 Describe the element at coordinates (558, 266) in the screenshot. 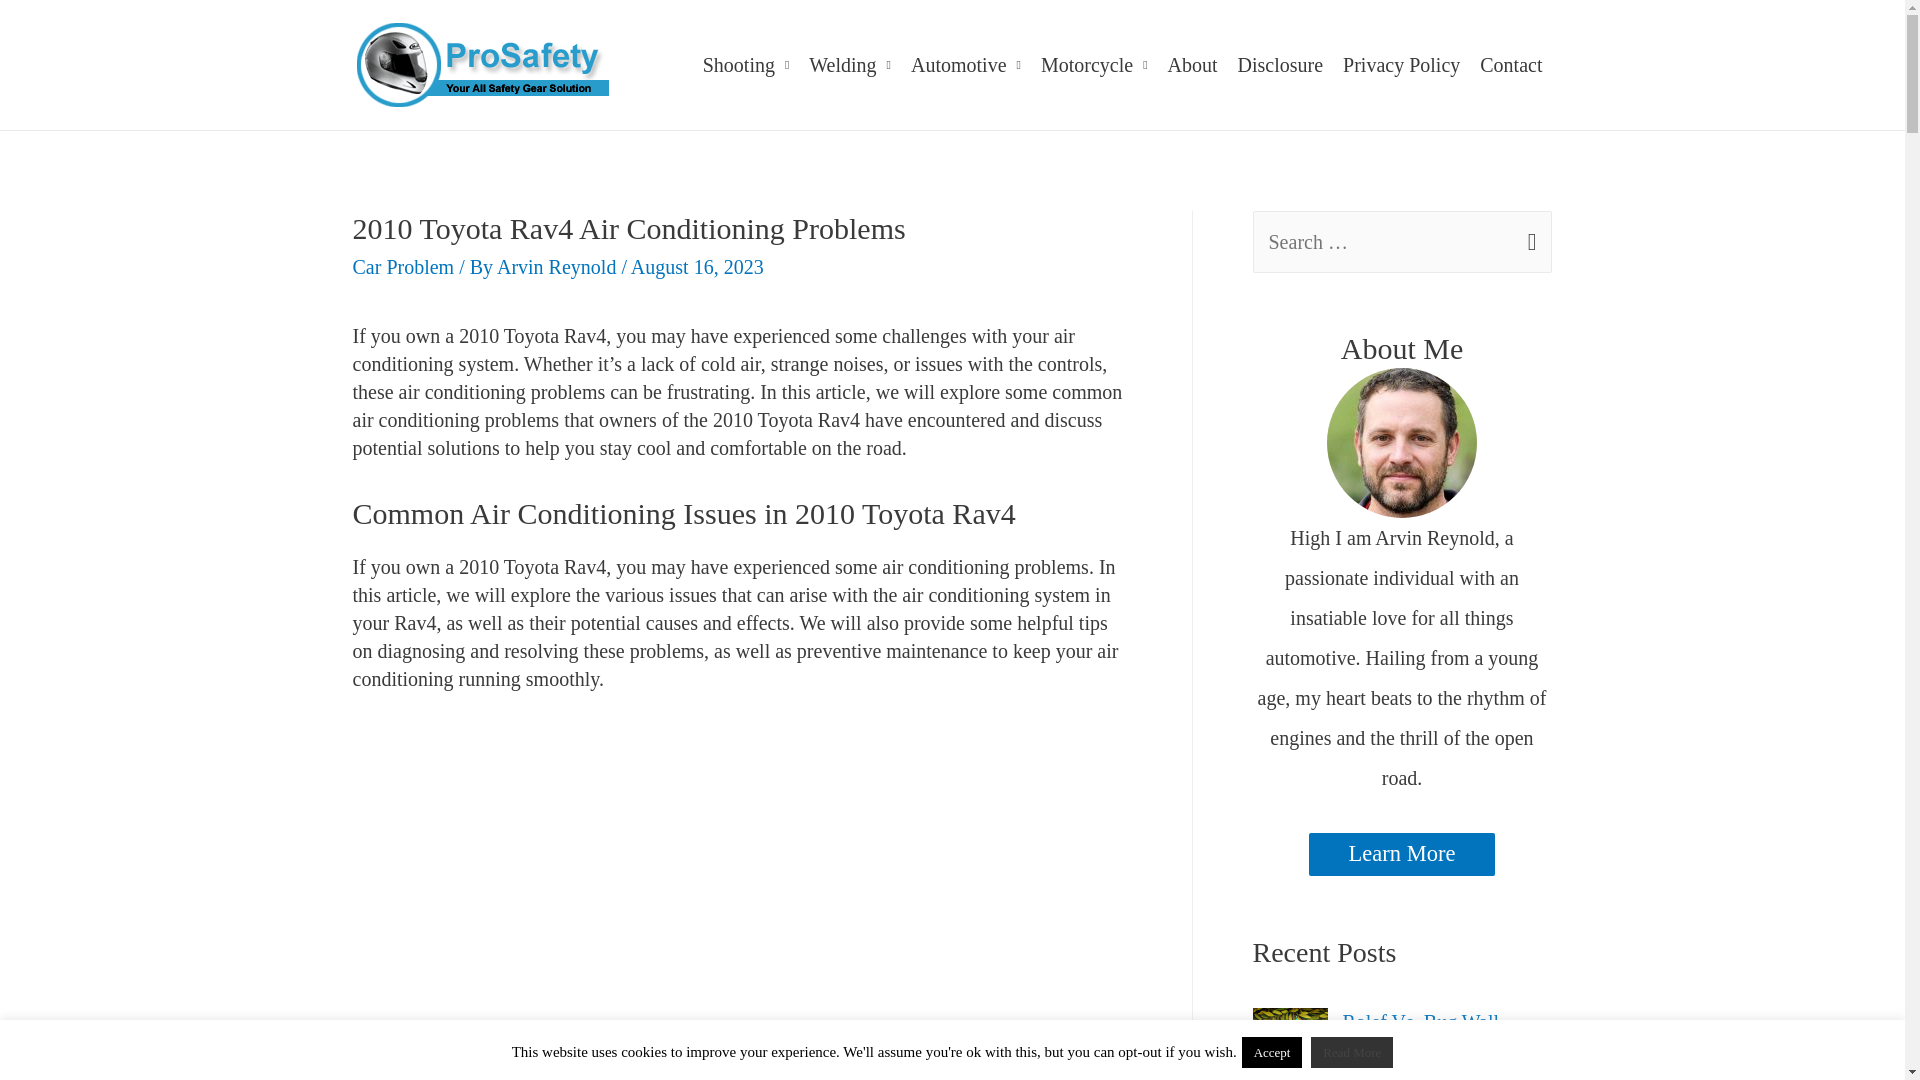

I see `View all posts by Arvin Reynold` at that location.